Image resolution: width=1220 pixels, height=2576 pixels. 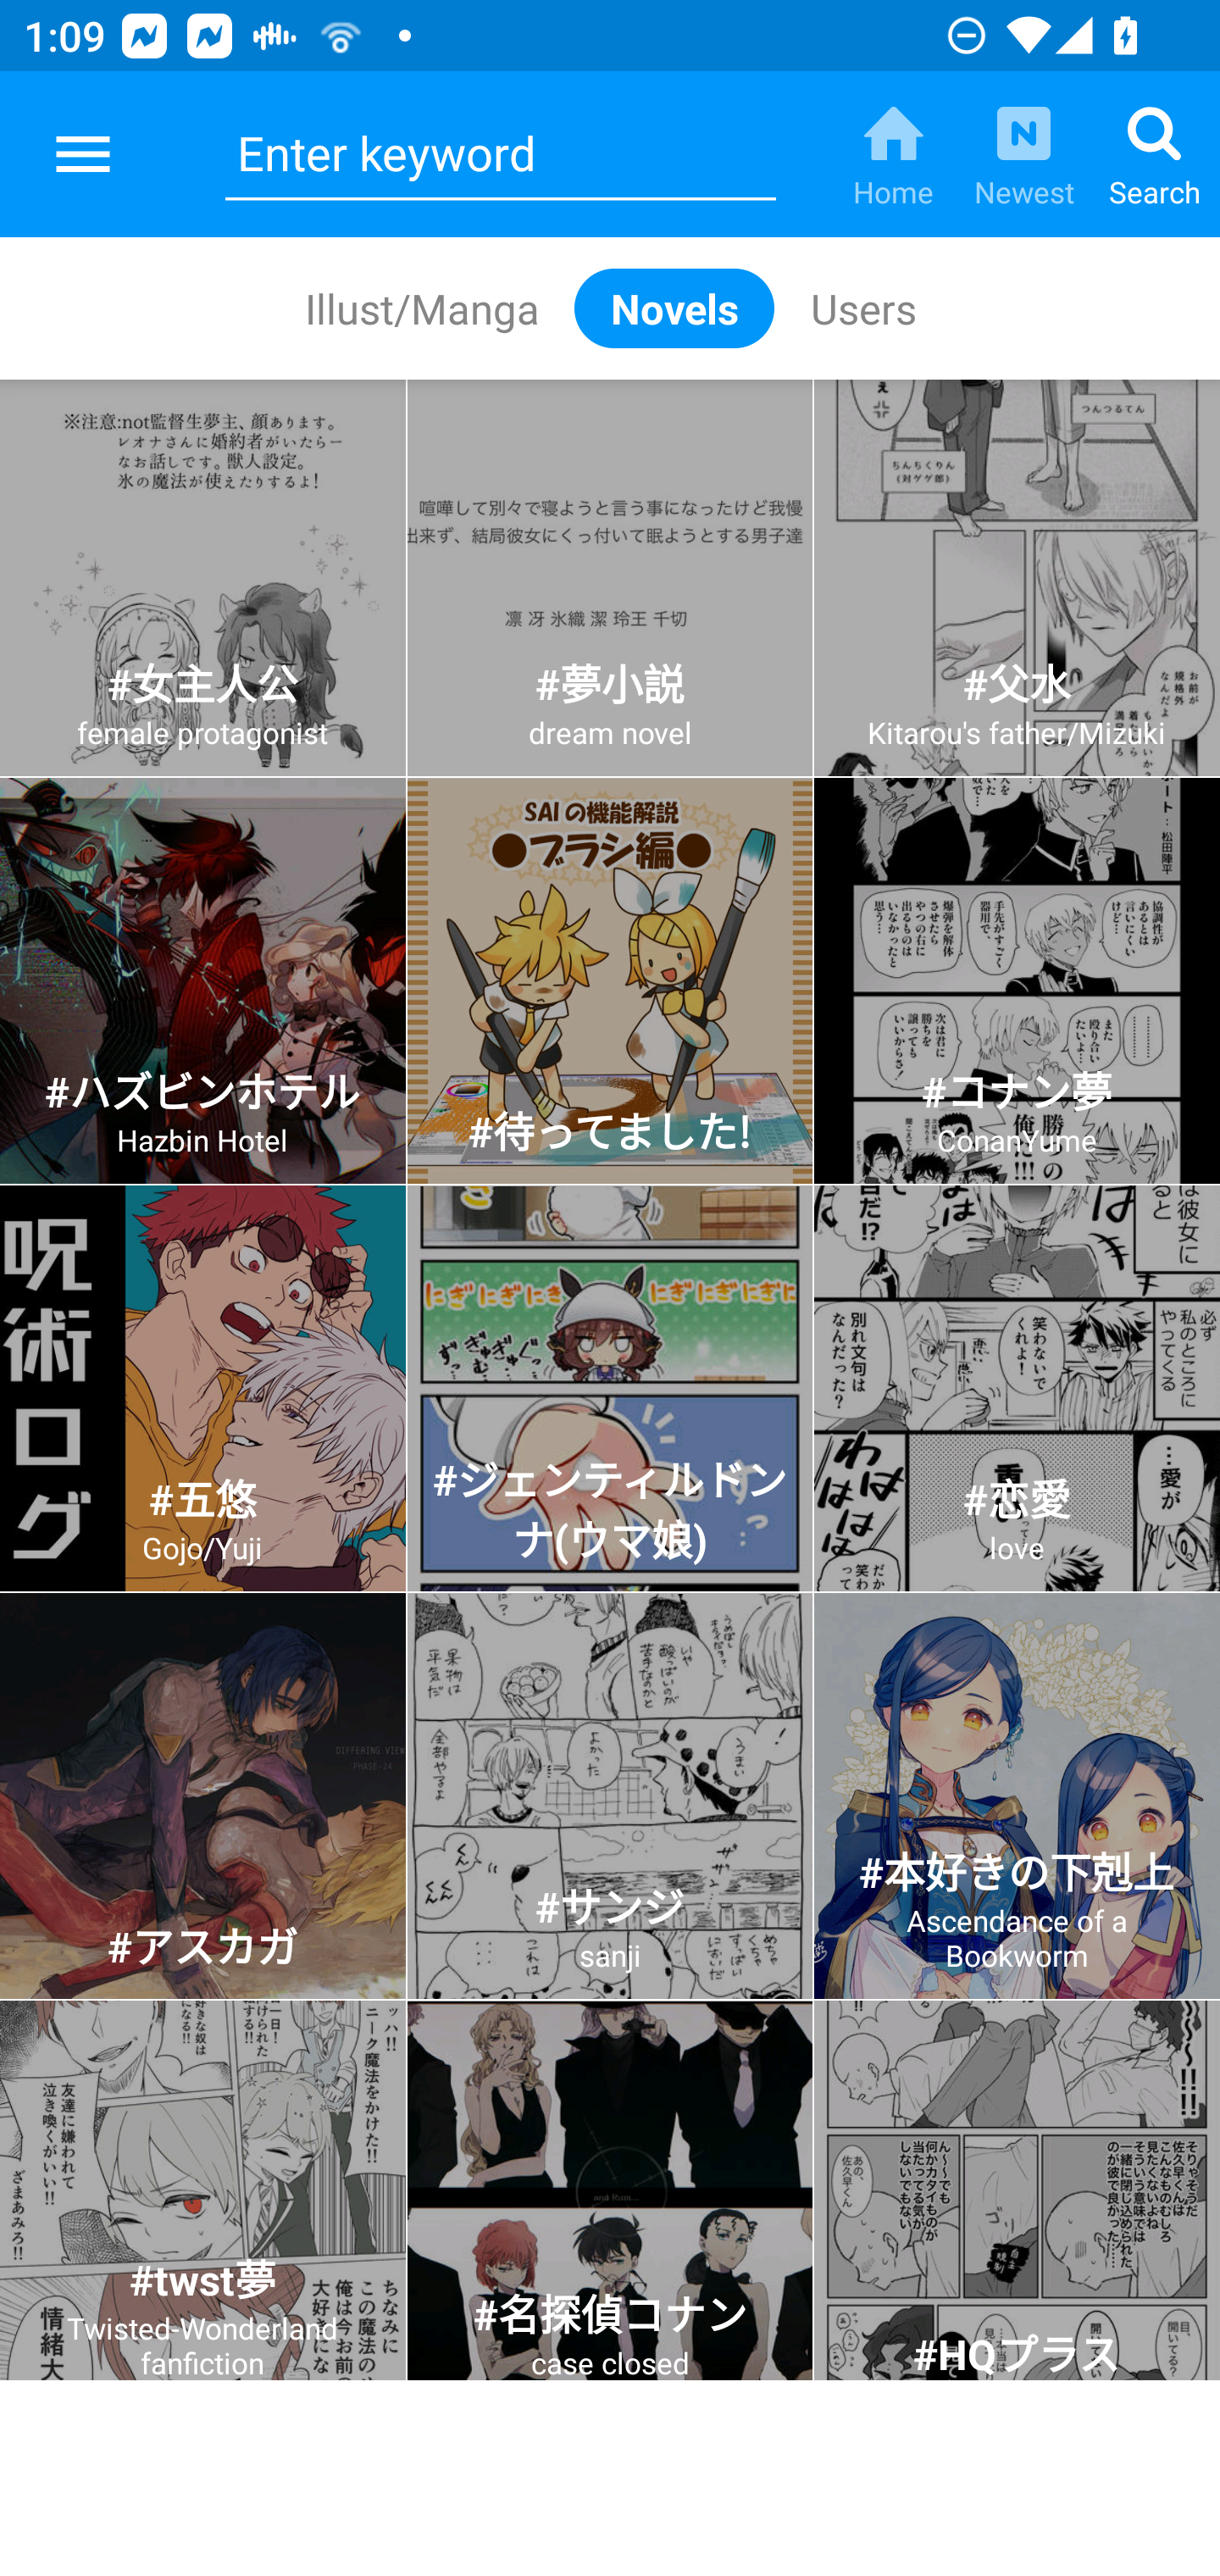 I want to click on pixiv, so click(x=83, y=154).